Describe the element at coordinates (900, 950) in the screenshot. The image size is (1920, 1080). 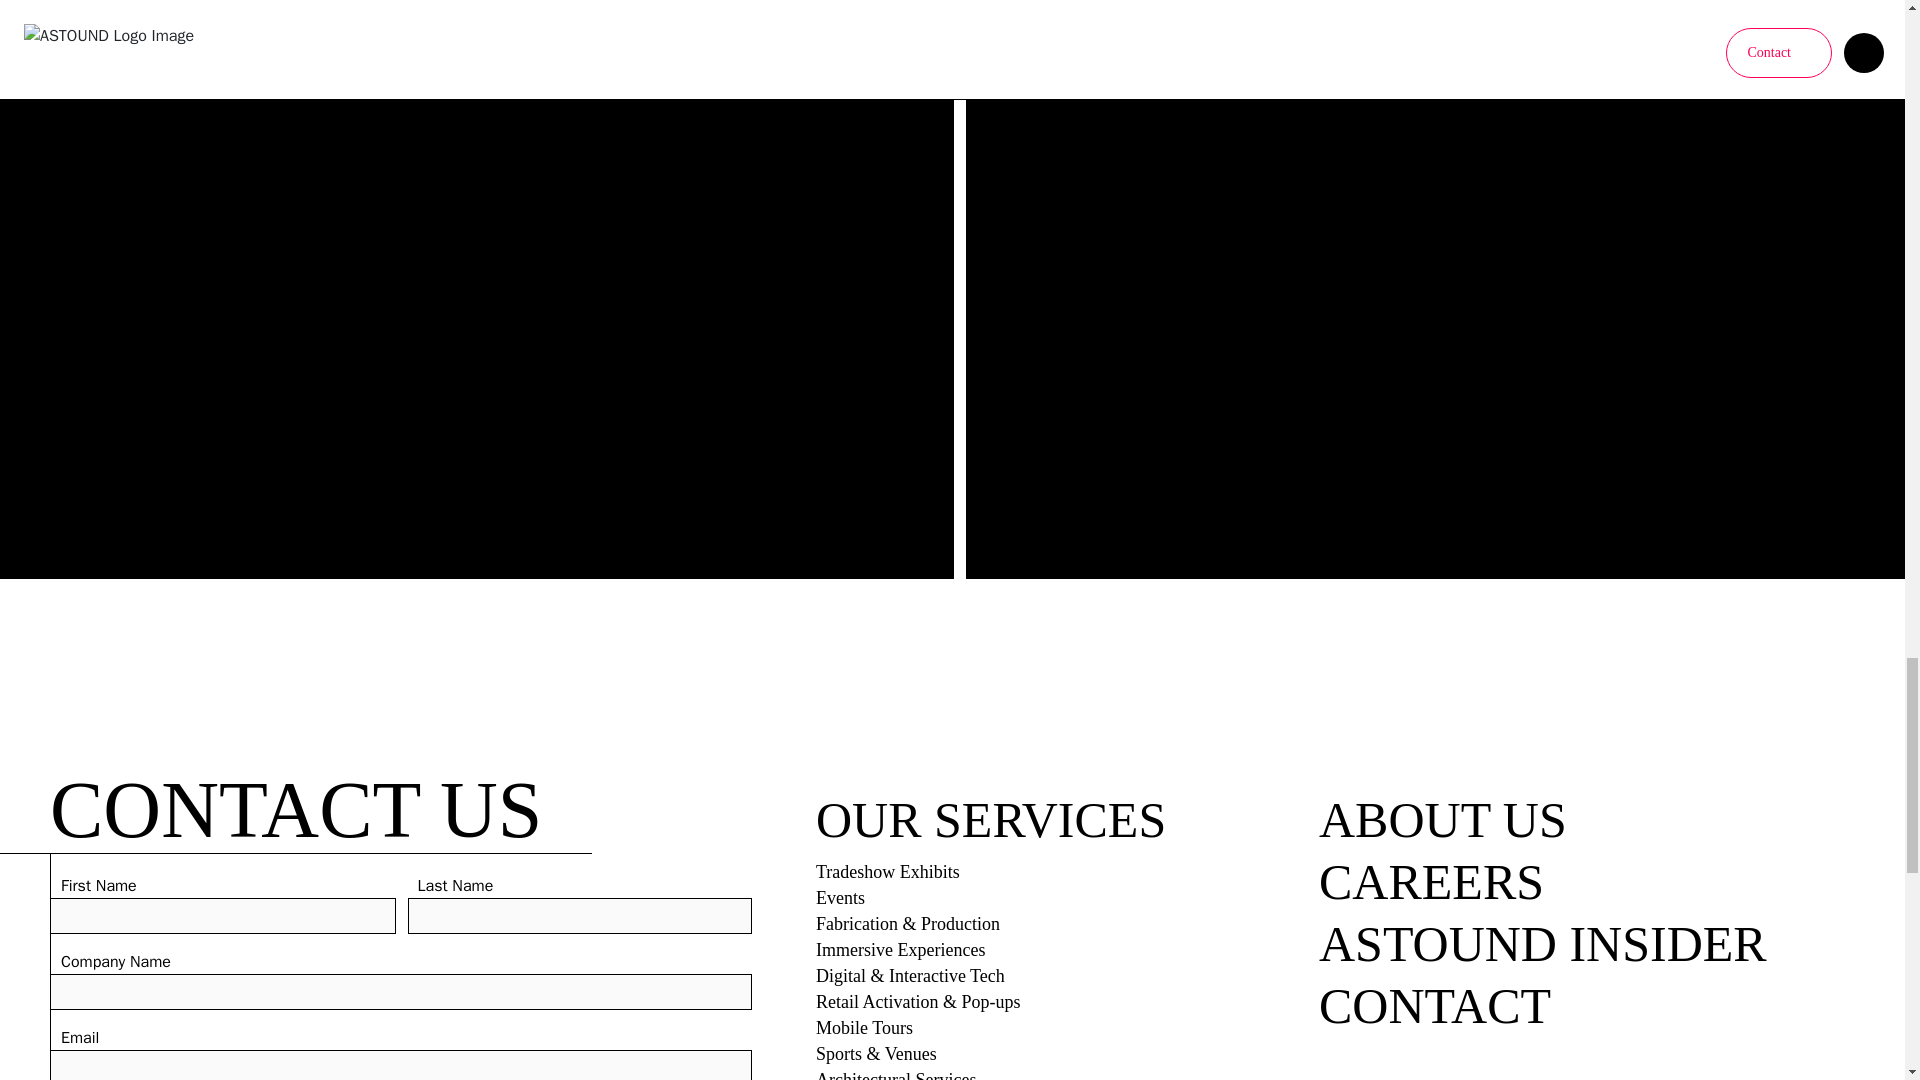
I see `Immersive Experiences` at that location.